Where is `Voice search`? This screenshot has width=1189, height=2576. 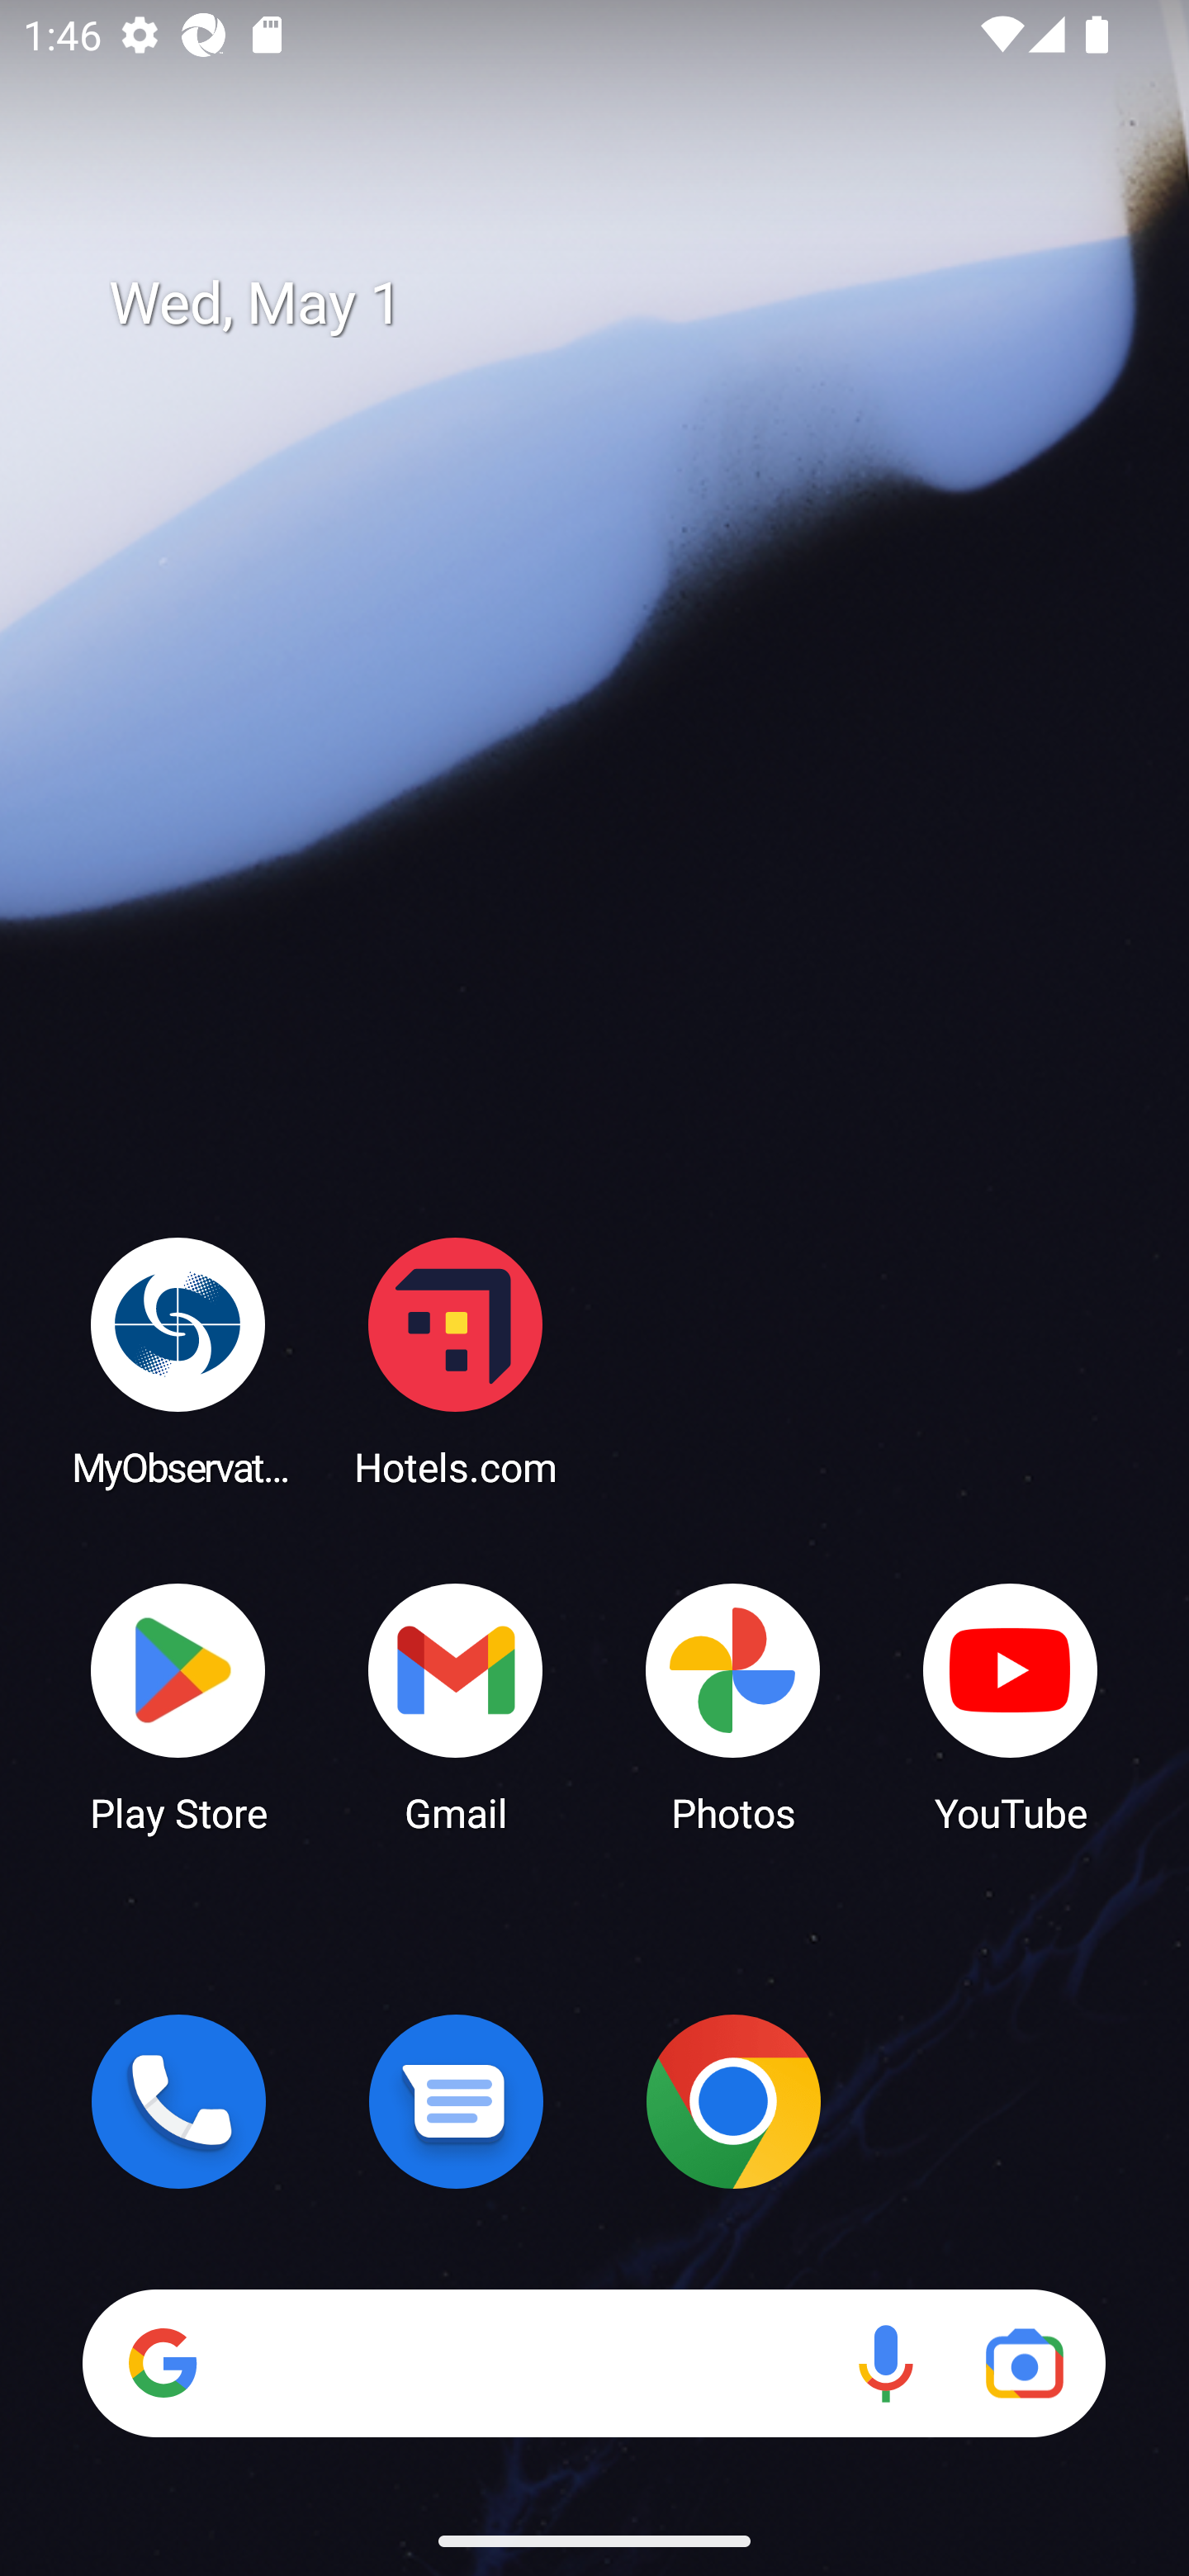
Voice search is located at coordinates (885, 2363).